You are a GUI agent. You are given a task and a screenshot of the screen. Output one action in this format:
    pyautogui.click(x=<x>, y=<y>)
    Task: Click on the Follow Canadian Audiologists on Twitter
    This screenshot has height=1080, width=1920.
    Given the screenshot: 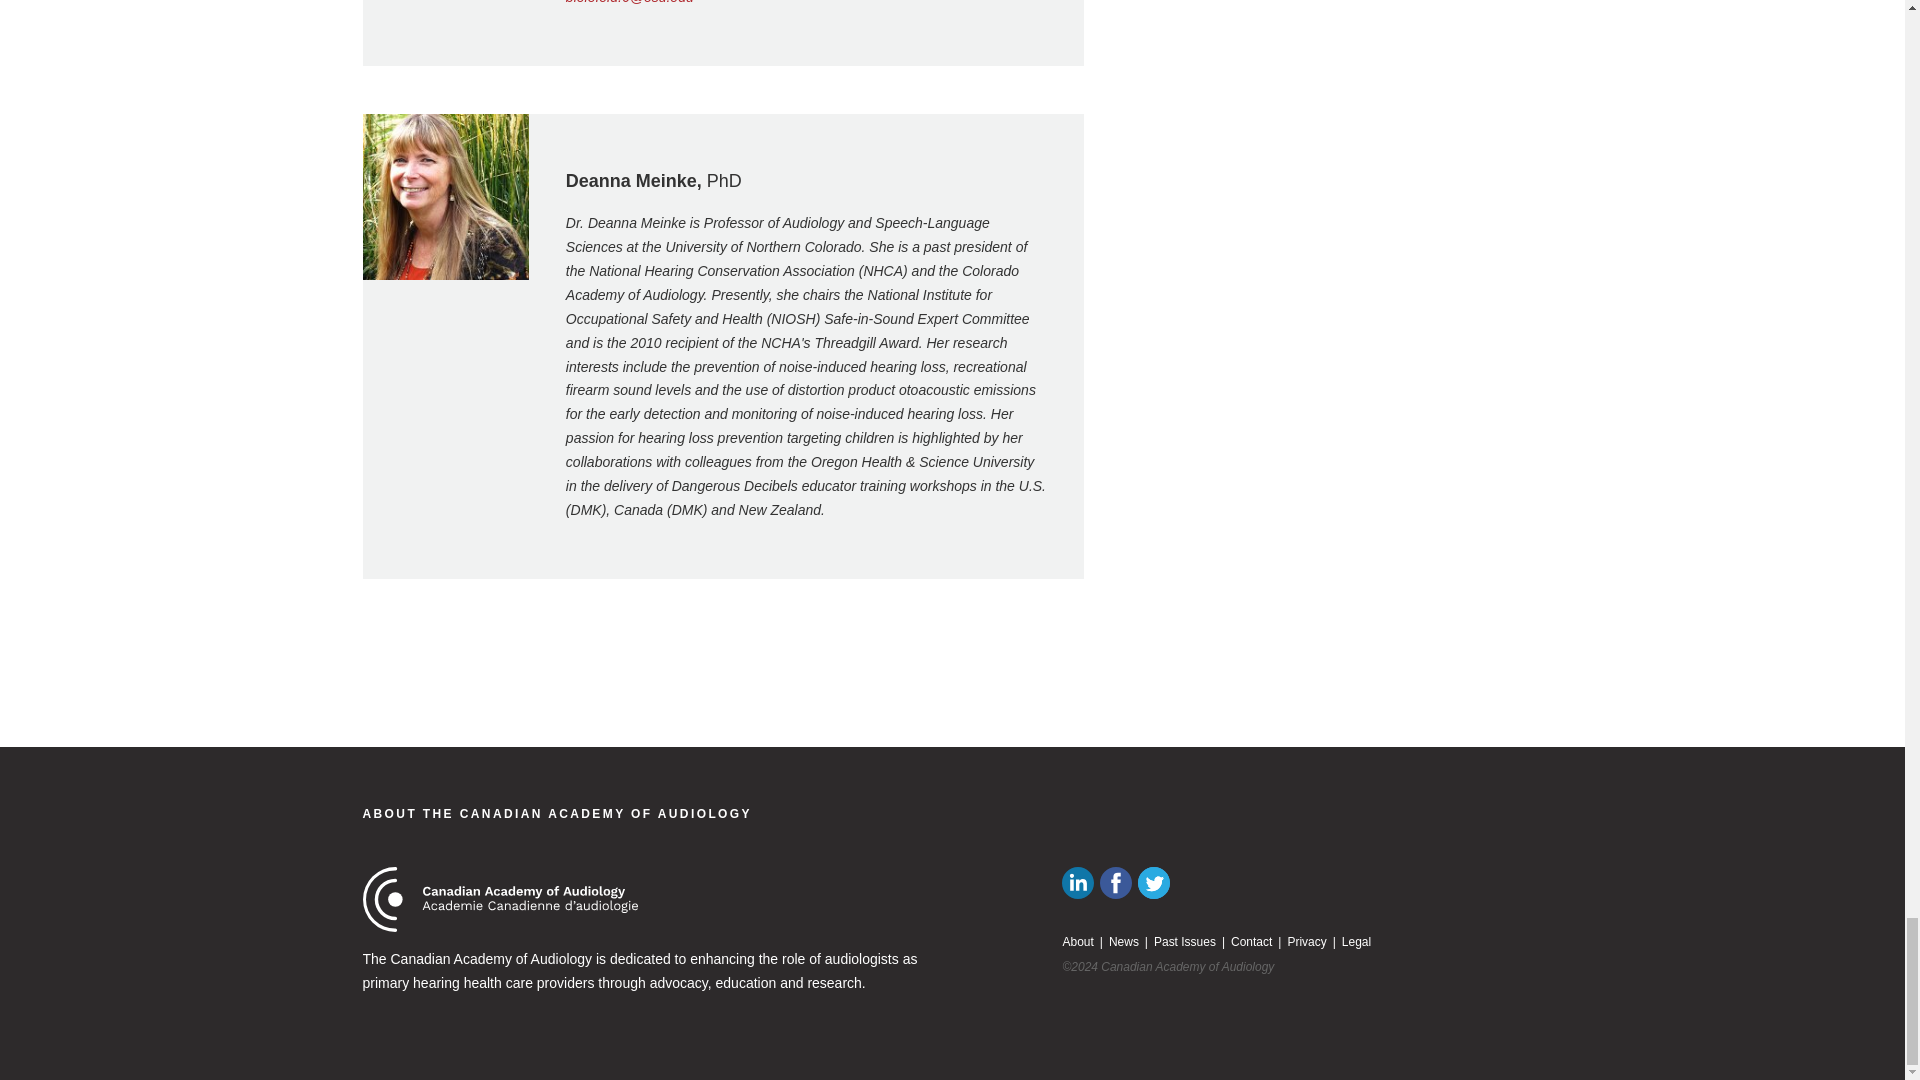 What is the action you would take?
    pyautogui.click(x=1154, y=882)
    